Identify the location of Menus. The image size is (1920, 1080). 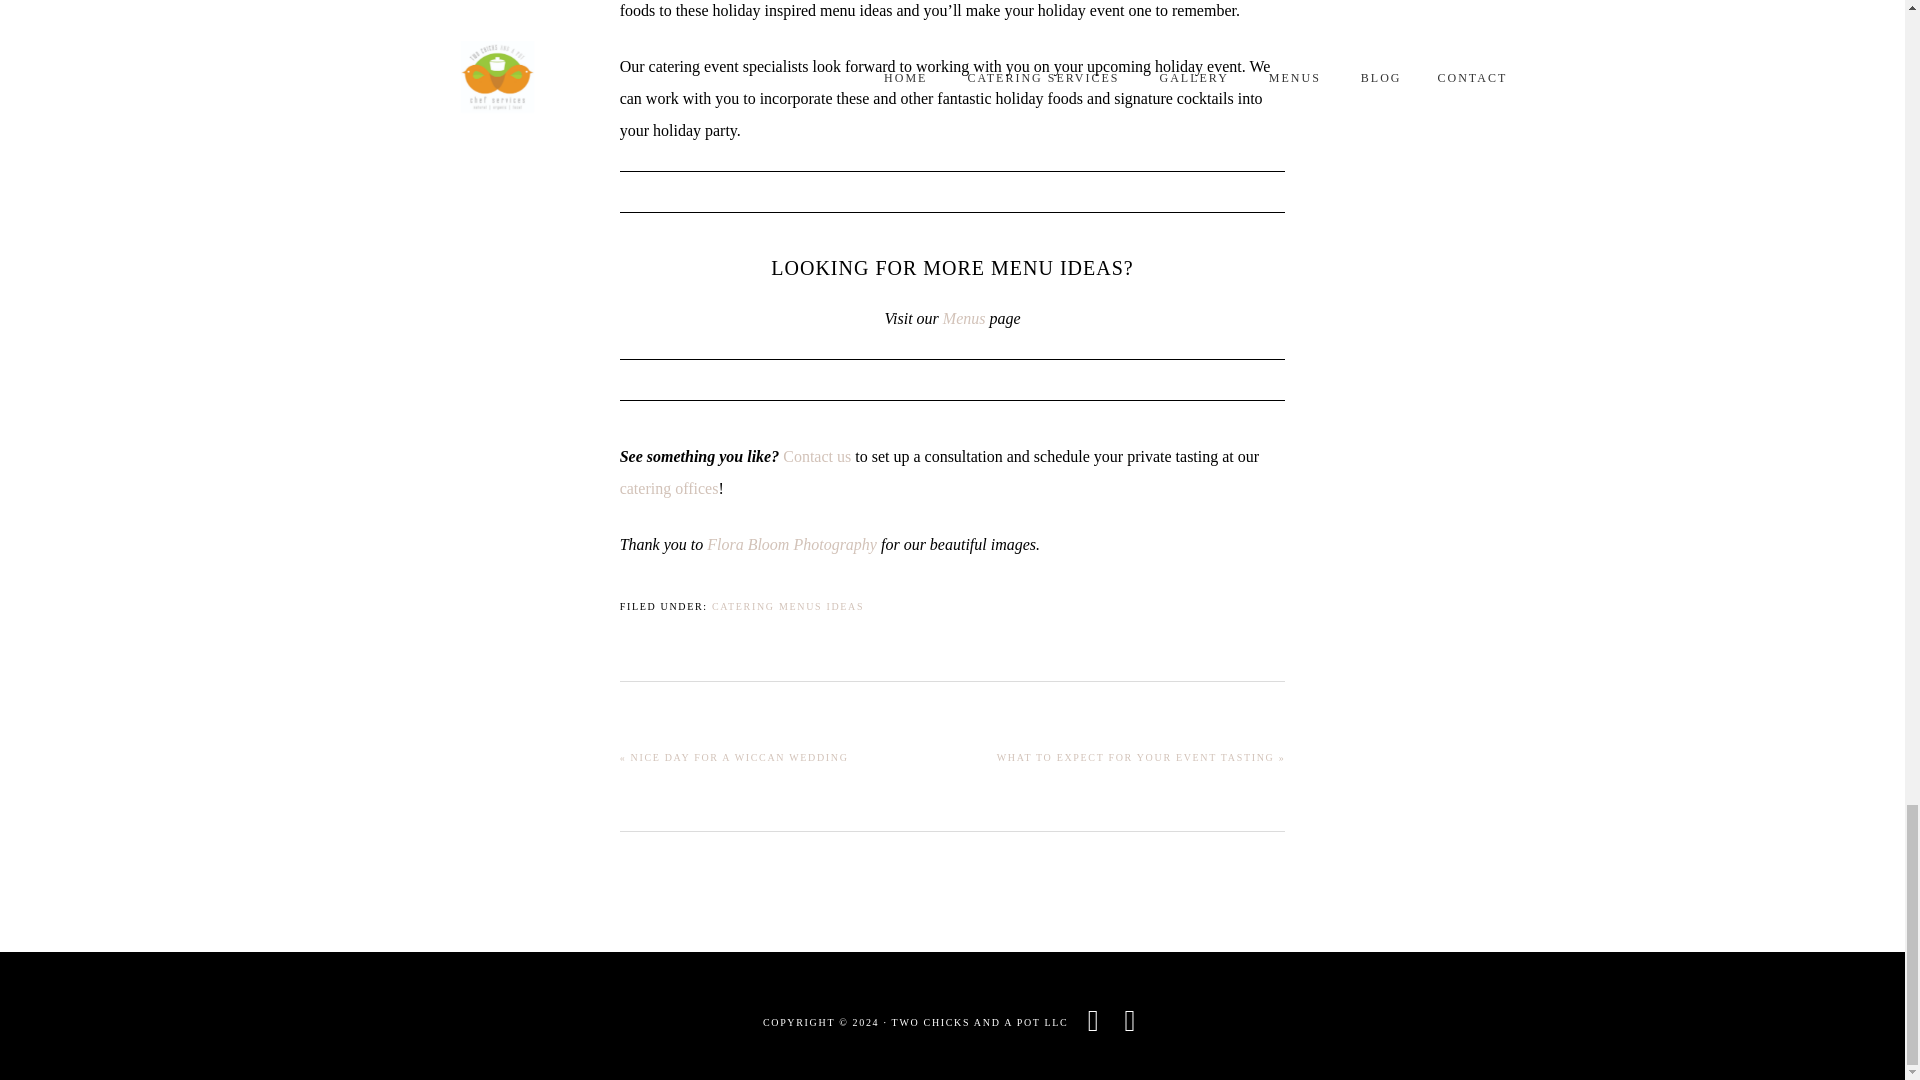
(964, 318).